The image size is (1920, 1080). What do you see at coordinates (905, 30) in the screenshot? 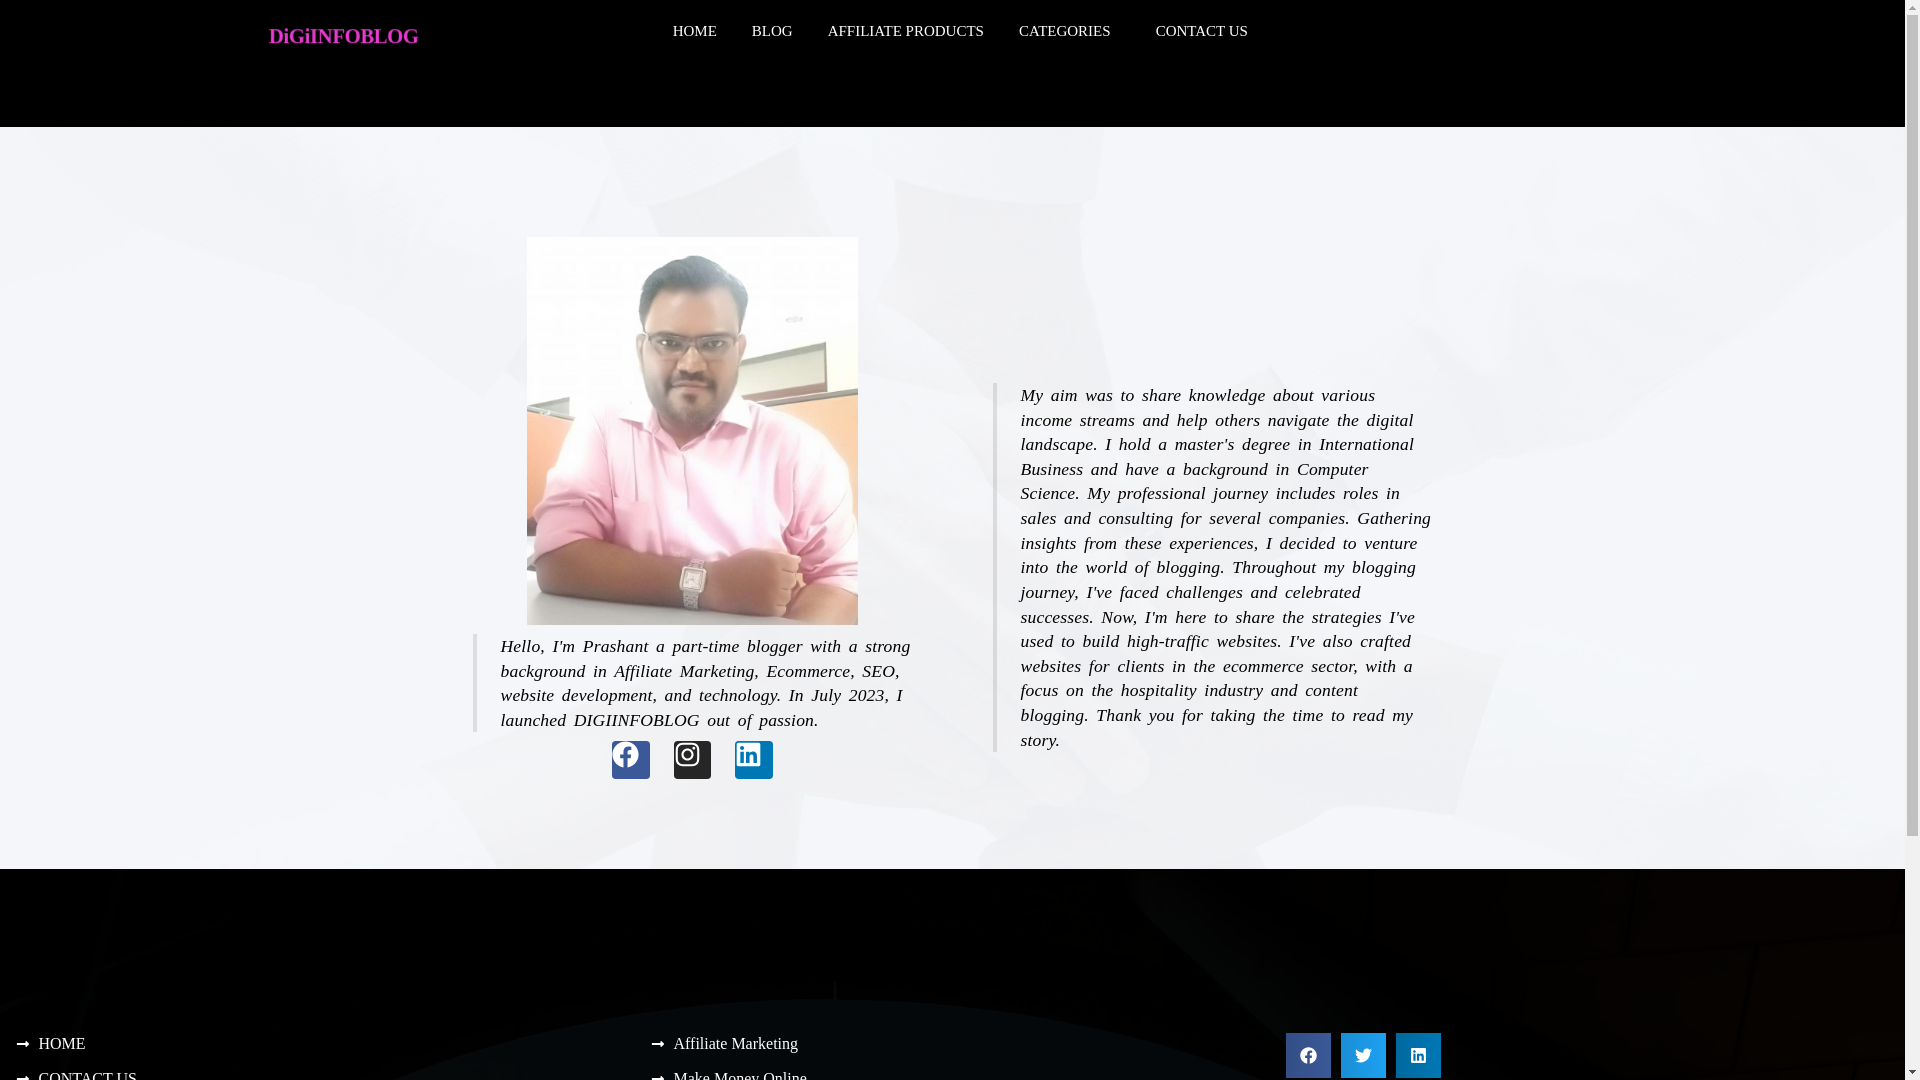
I see `AFFILIATE PRODUCTS` at bounding box center [905, 30].